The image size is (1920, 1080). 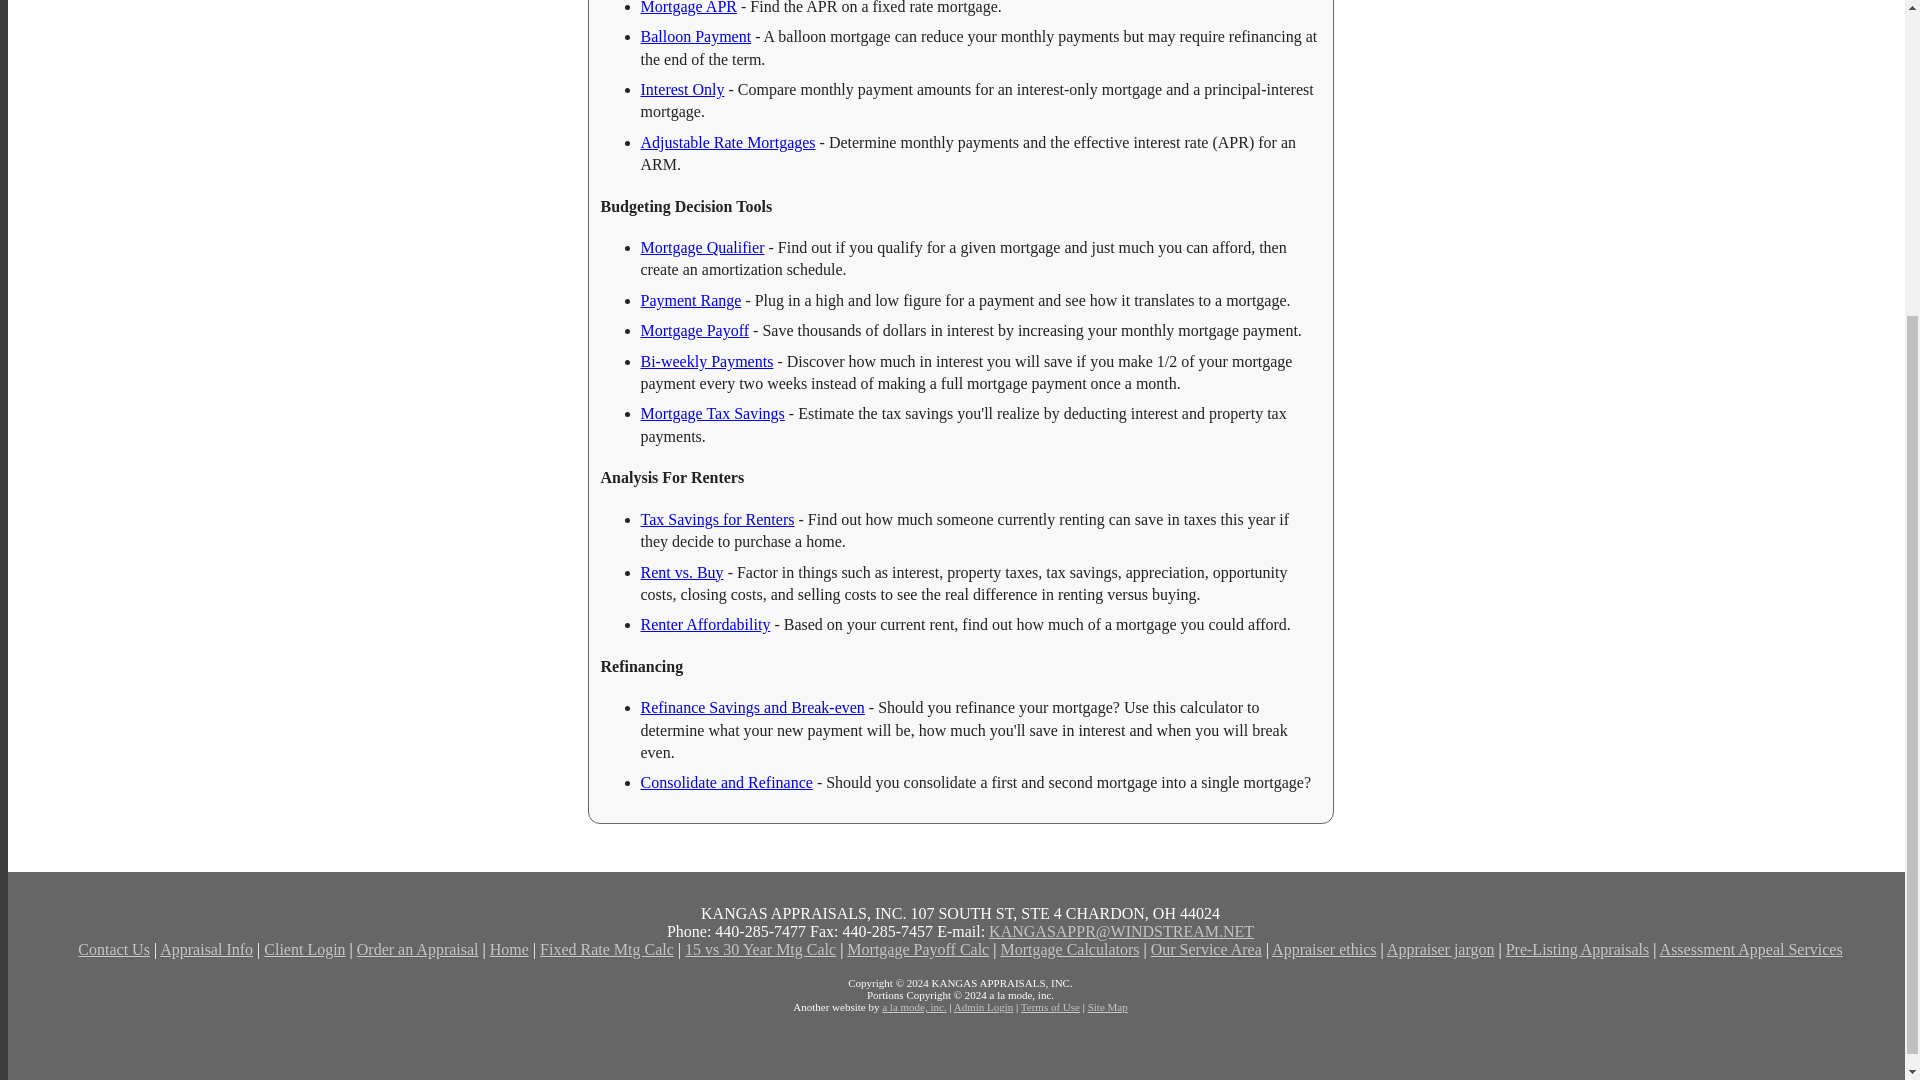 I want to click on Balloon Payment, so click(x=694, y=36).